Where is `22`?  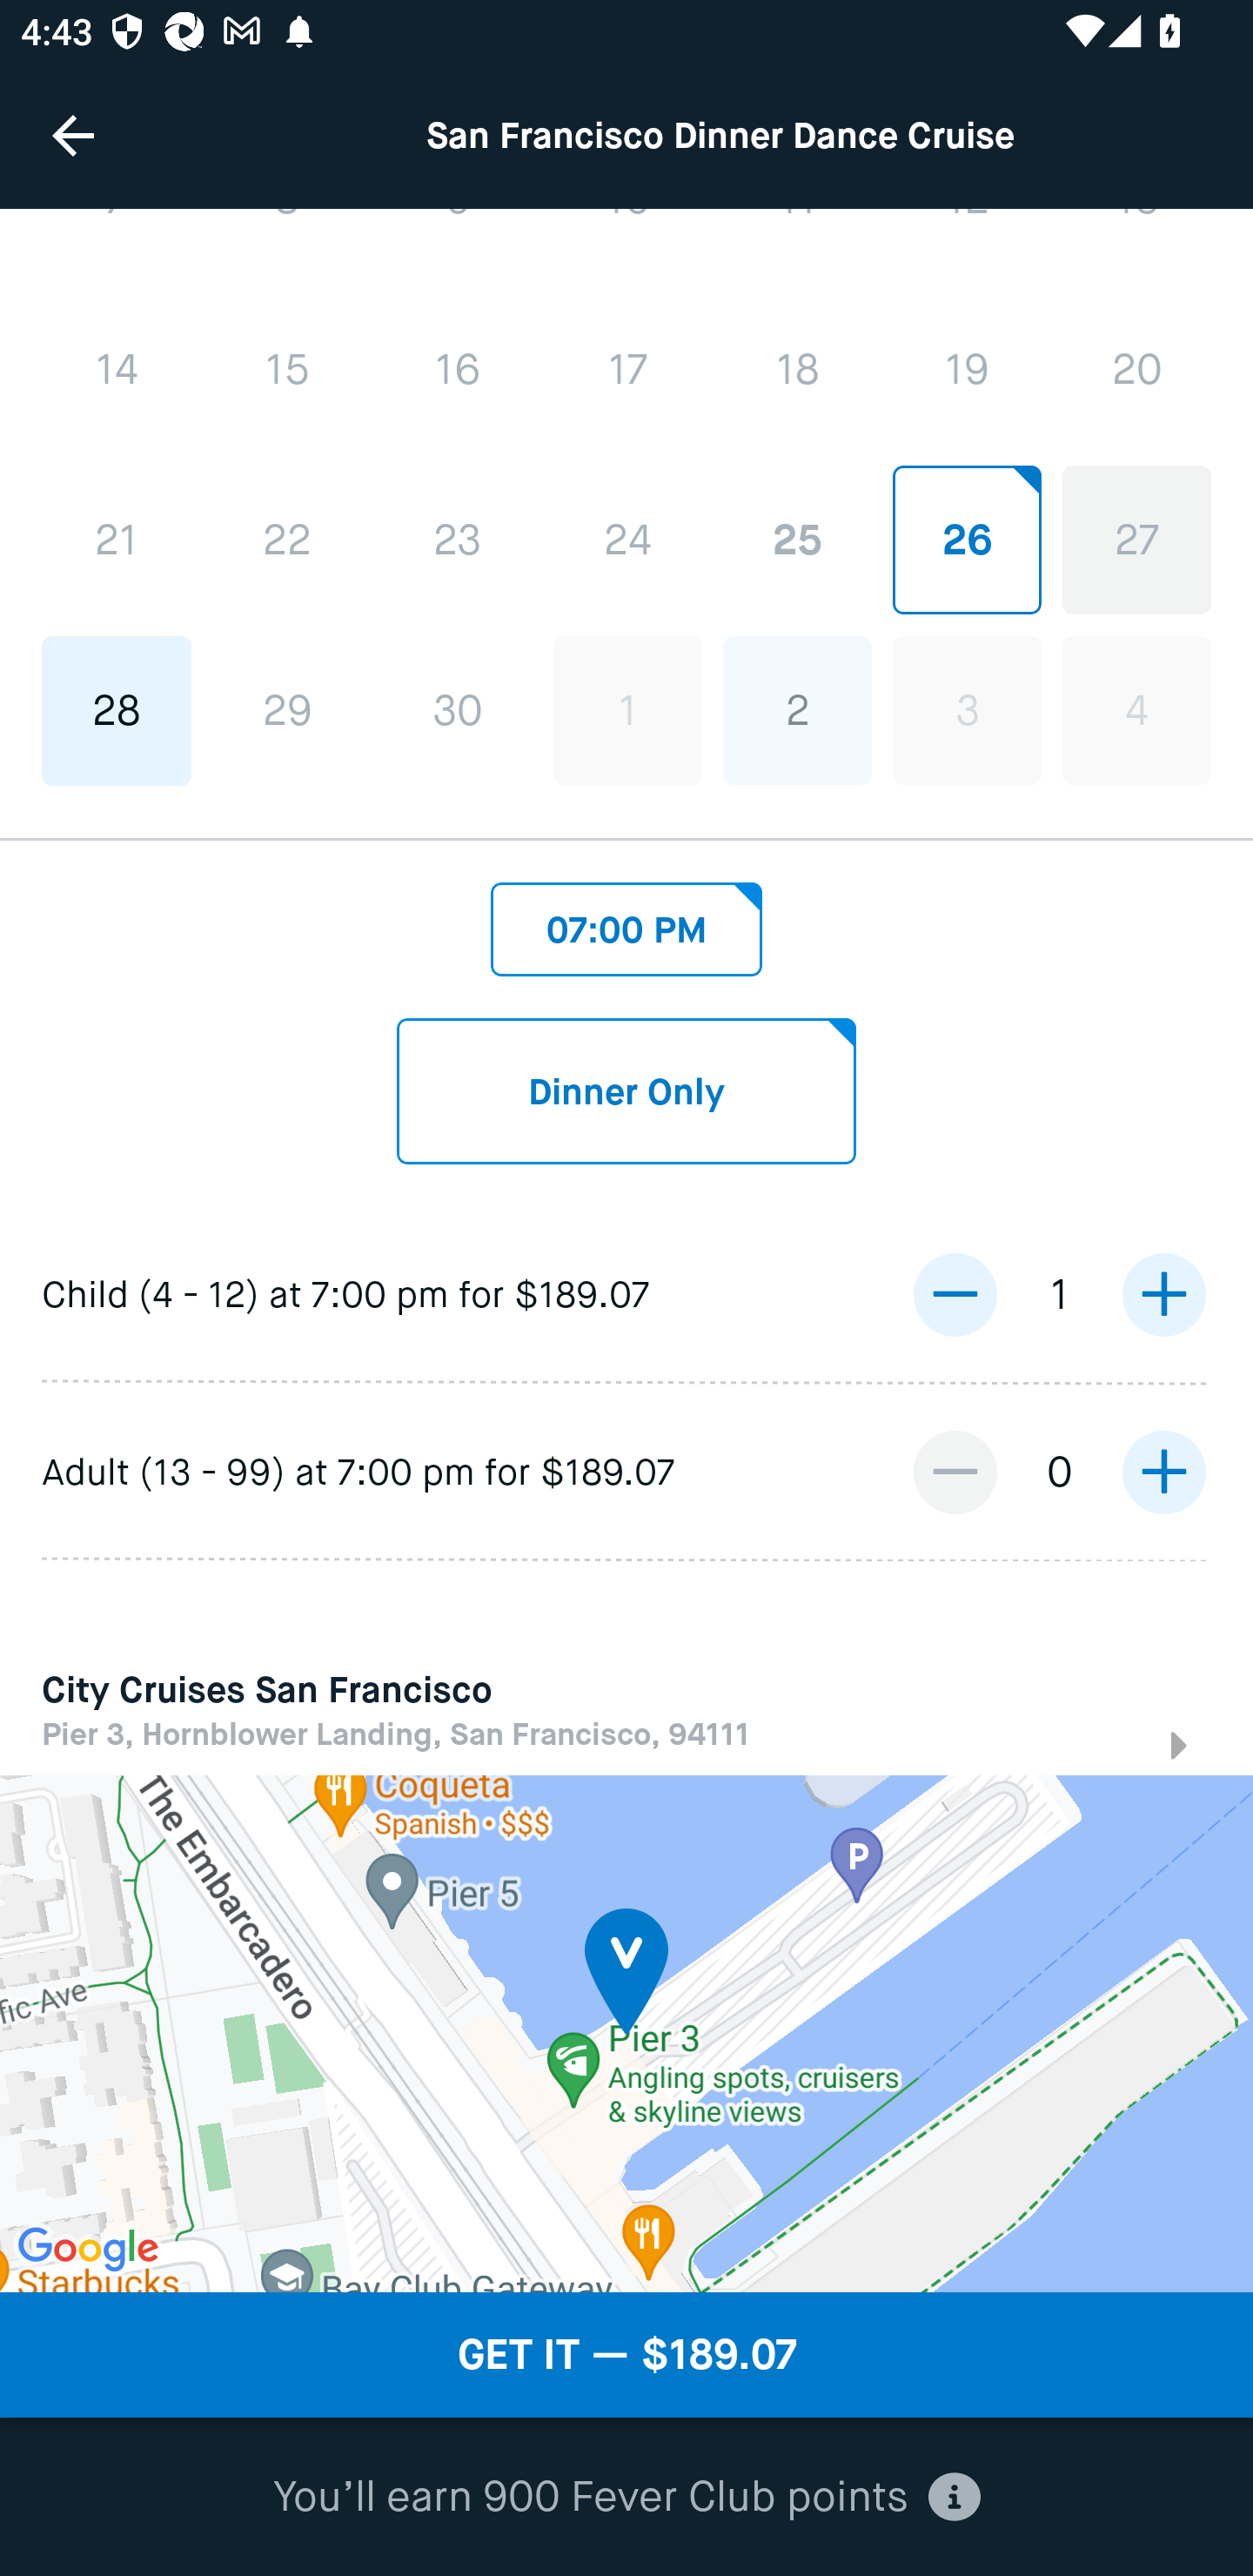 22 is located at coordinates (287, 540).